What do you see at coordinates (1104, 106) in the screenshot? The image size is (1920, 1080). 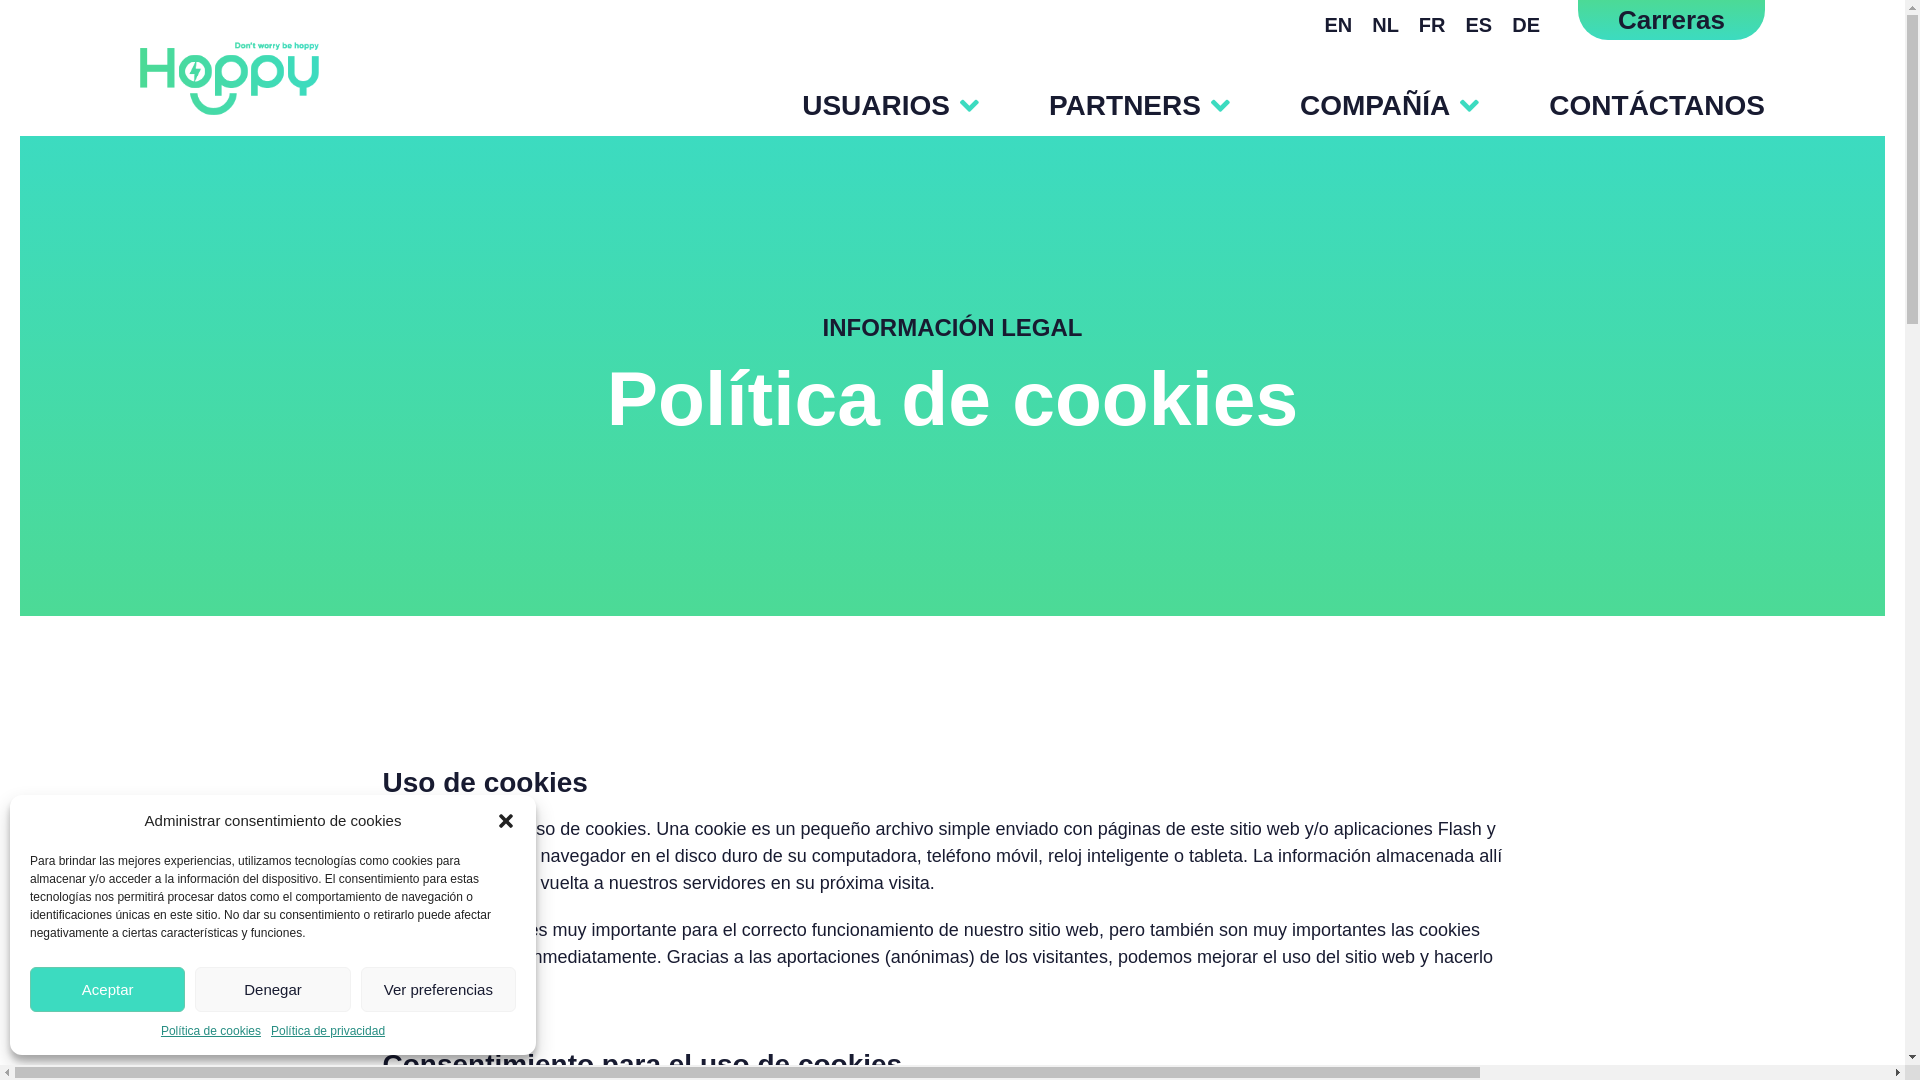 I see `PARTNERS` at bounding box center [1104, 106].